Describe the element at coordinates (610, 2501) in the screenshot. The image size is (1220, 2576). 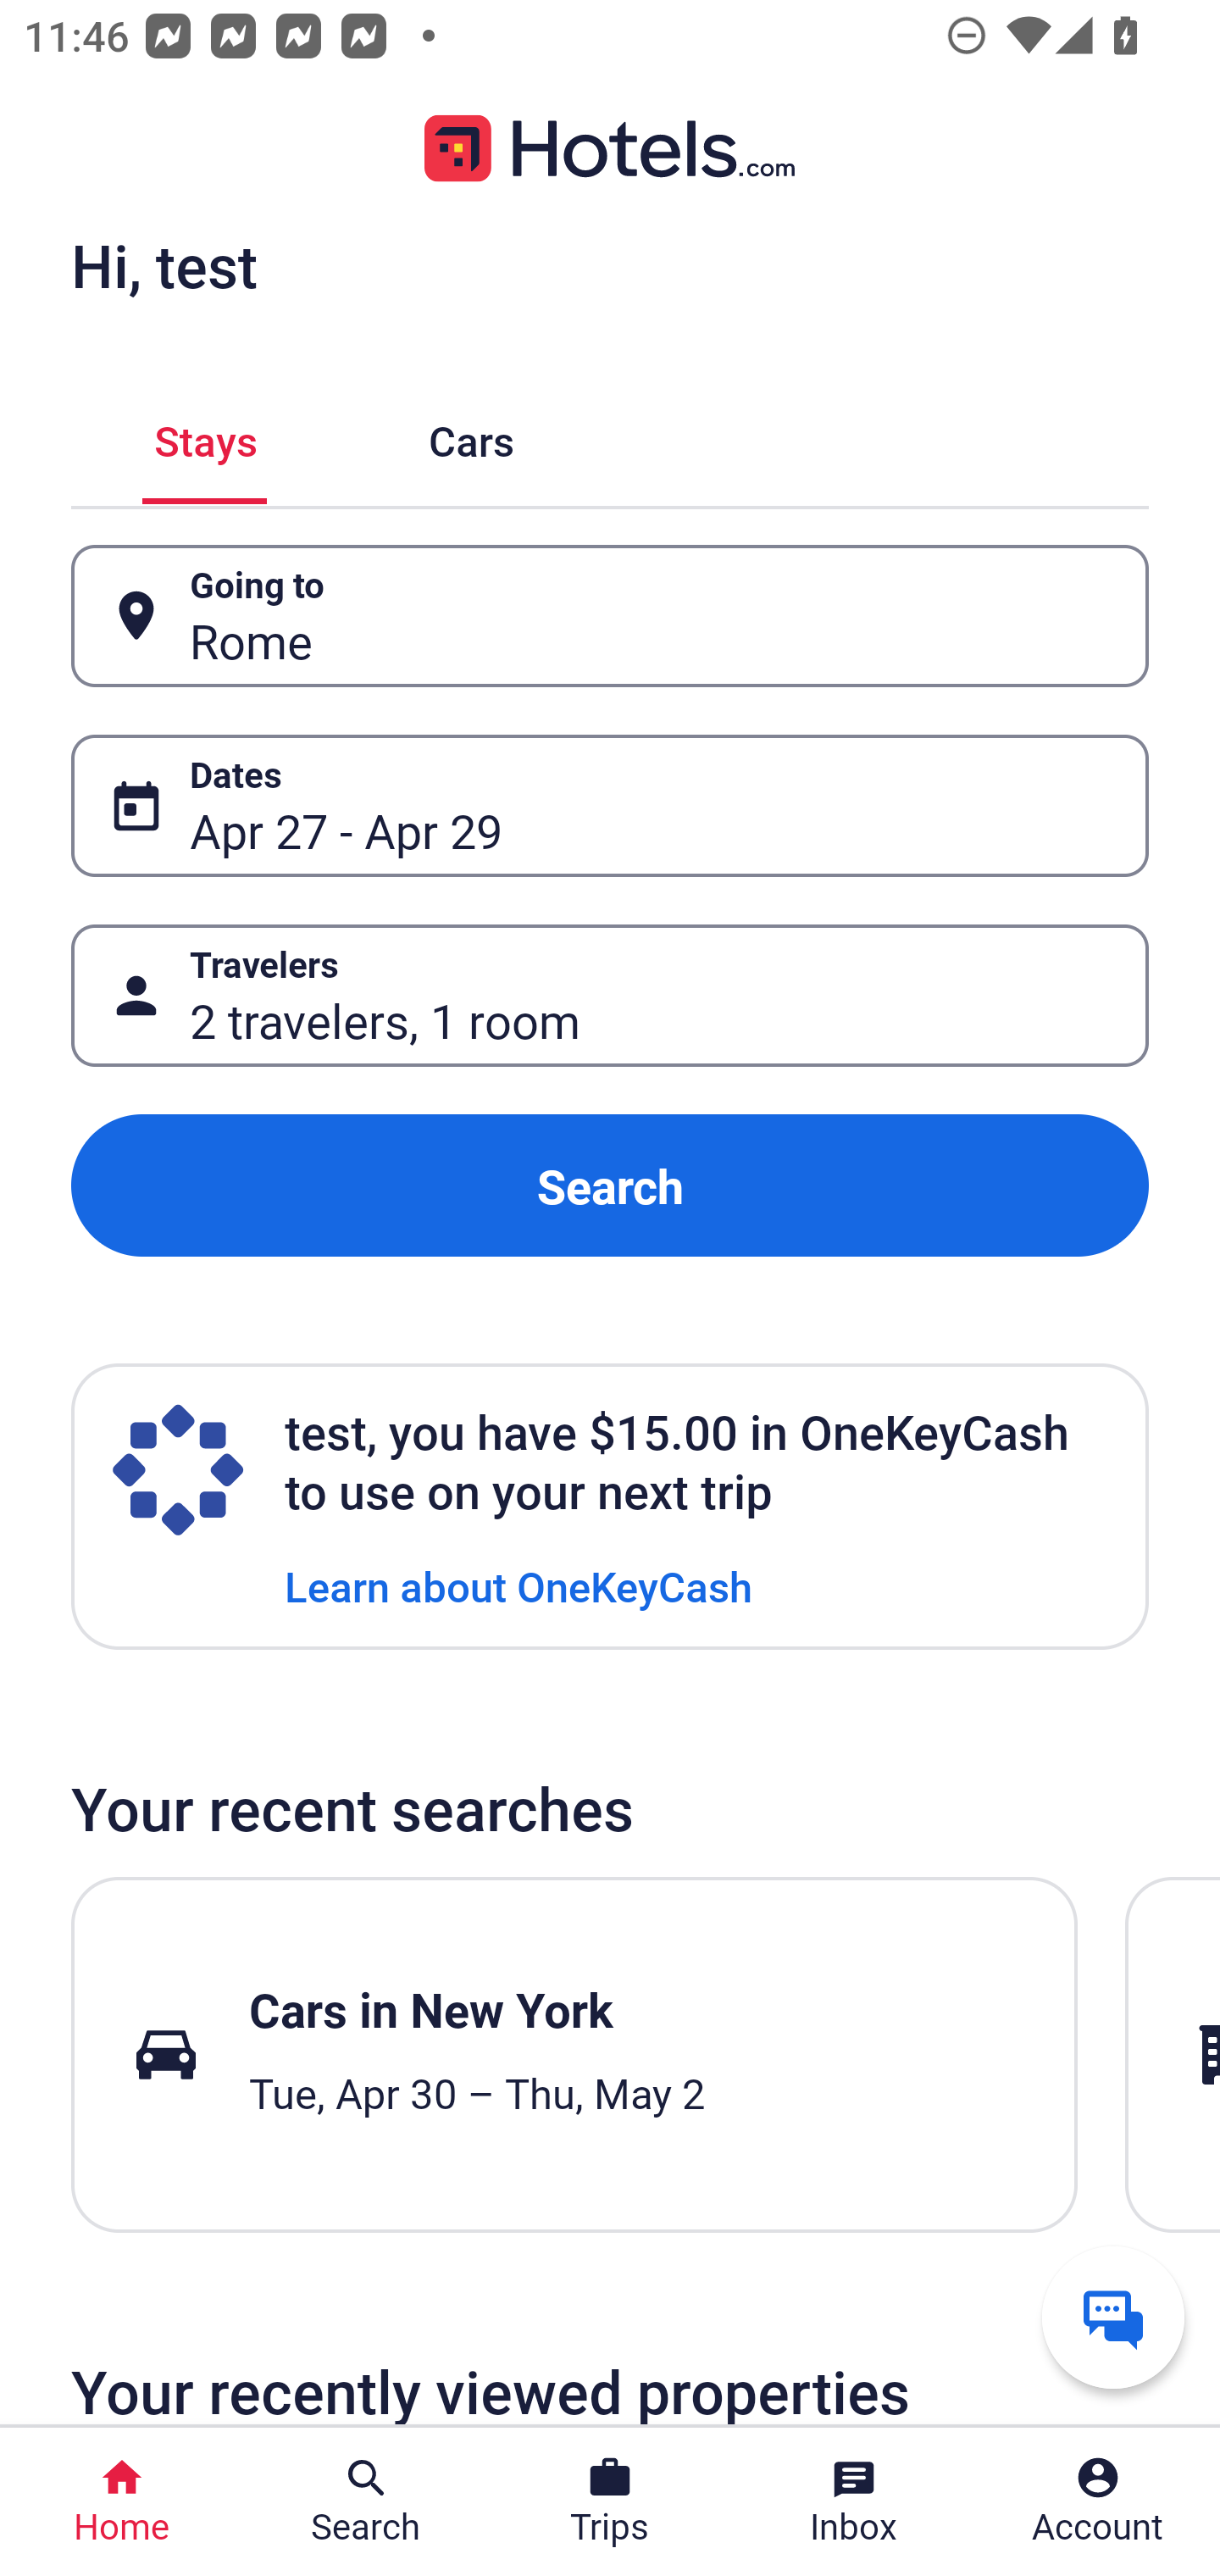
I see `Trips Trips Button` at that location.